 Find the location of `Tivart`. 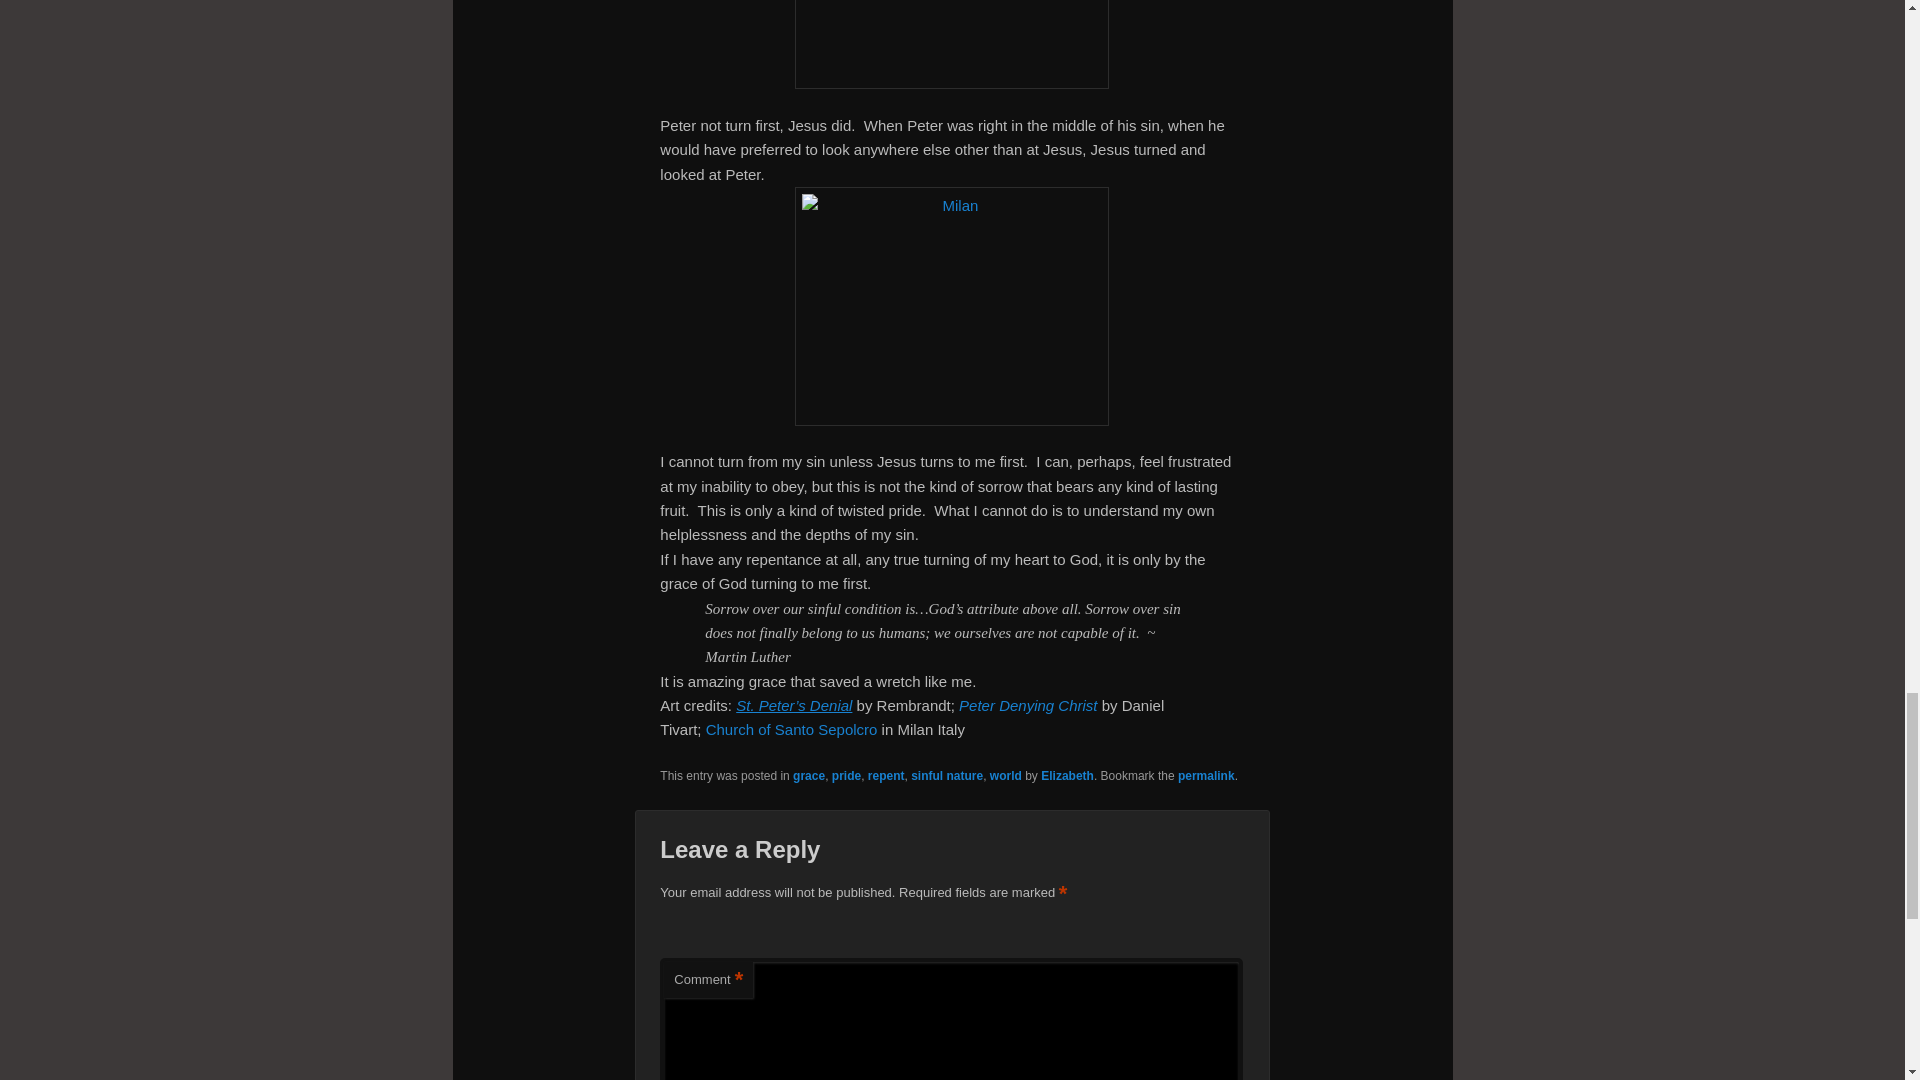

Tivart is located at coordinates (1027, 704).